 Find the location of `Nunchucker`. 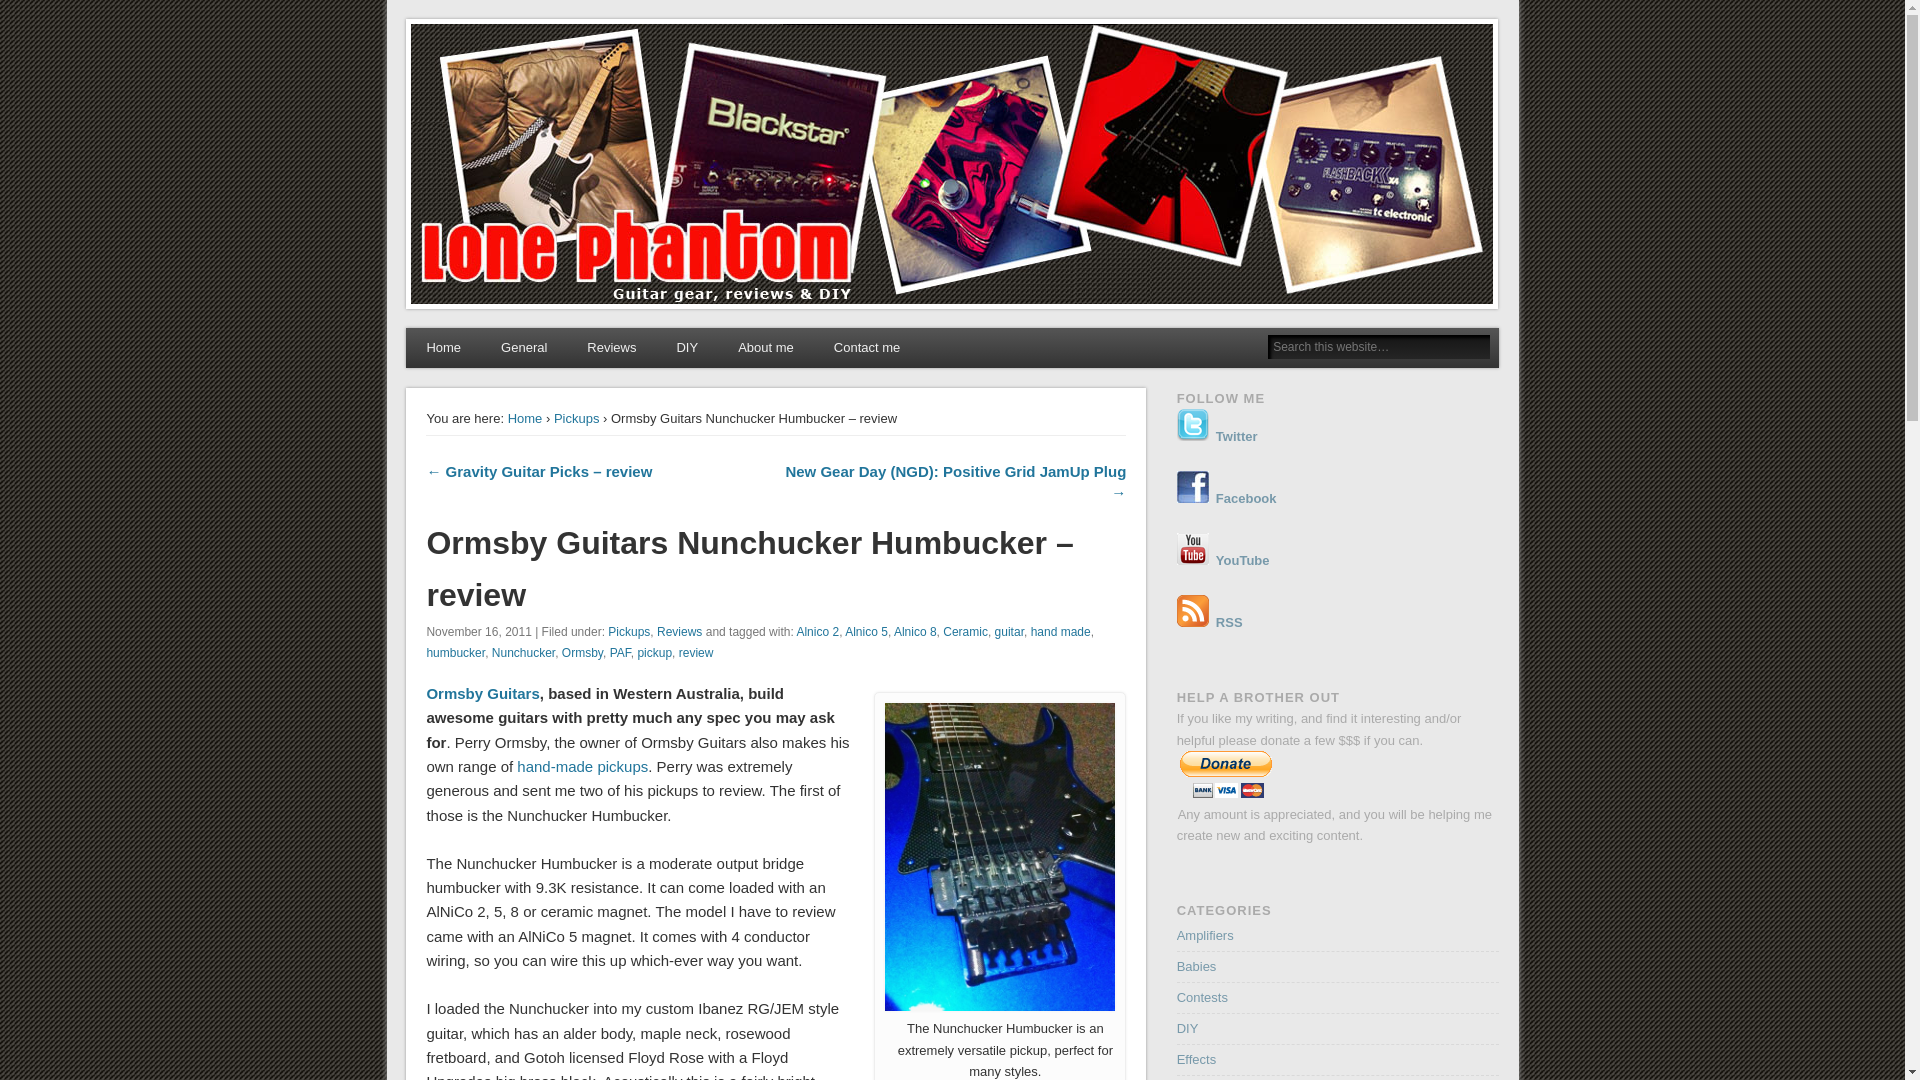

Nunchucker is located at coordinates (522, 652).